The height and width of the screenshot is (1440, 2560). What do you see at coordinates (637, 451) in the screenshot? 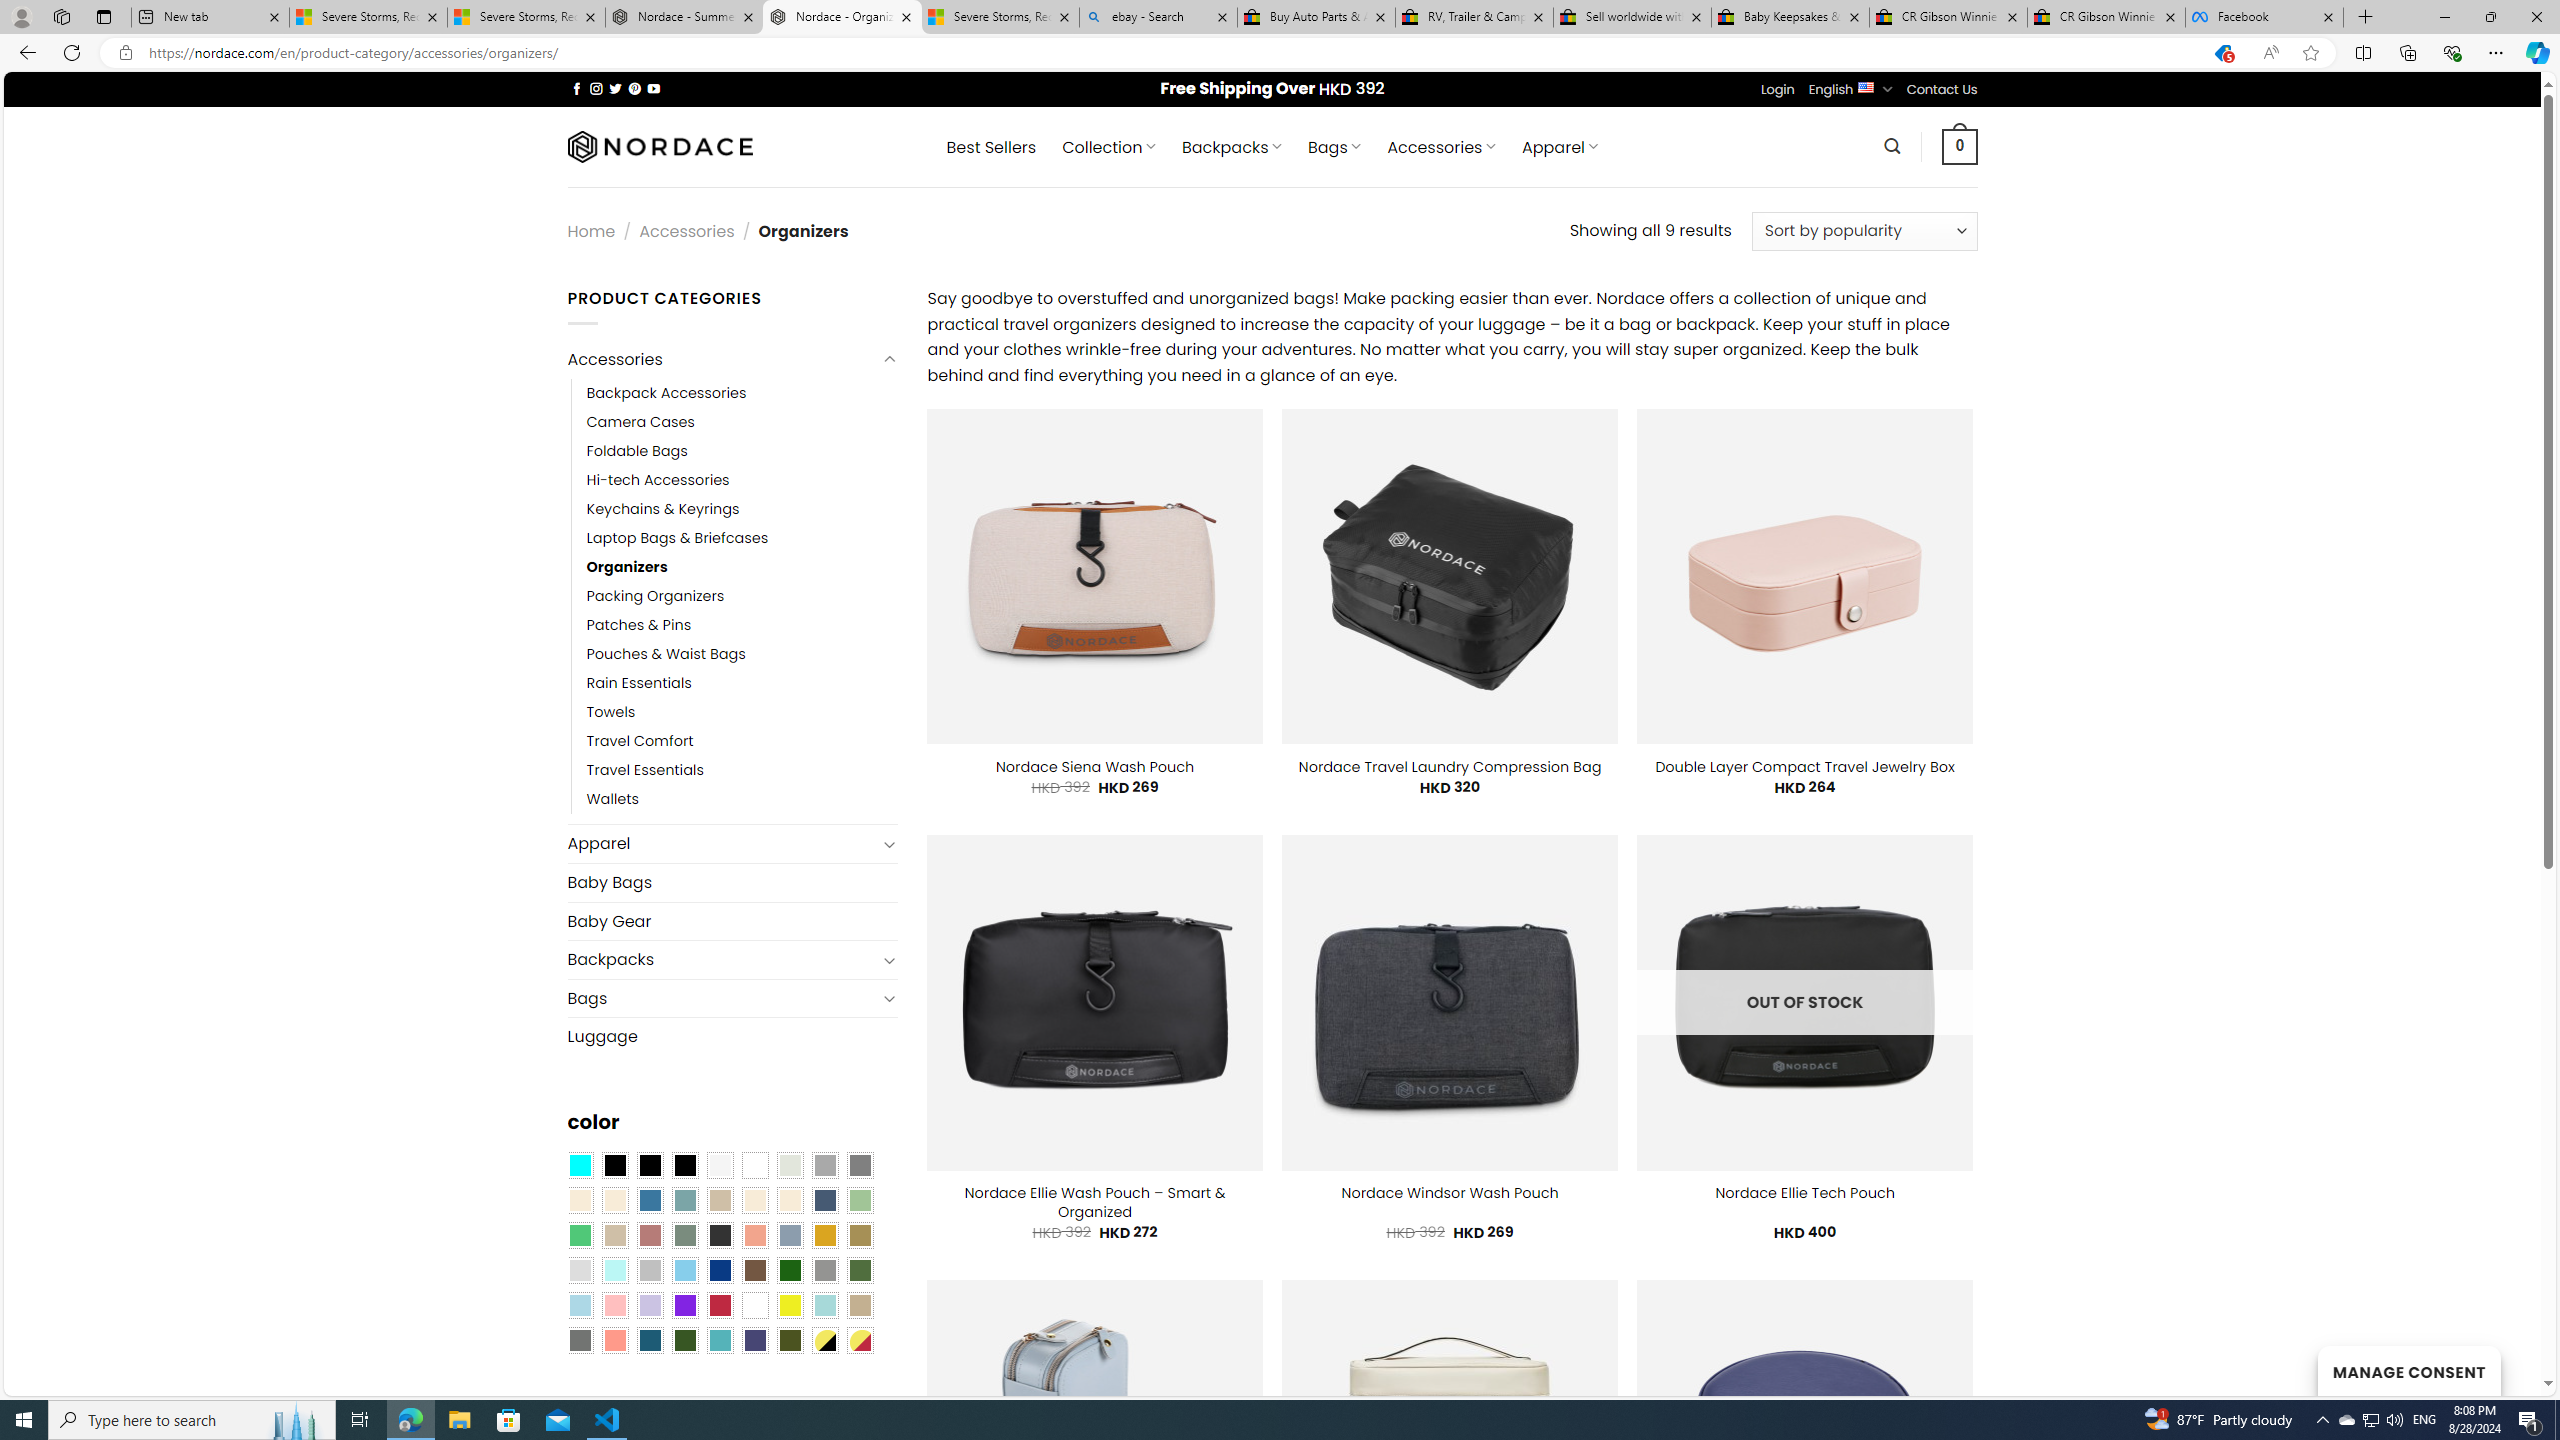
I see `Foldable Bags` at bounding box center [637, 451].